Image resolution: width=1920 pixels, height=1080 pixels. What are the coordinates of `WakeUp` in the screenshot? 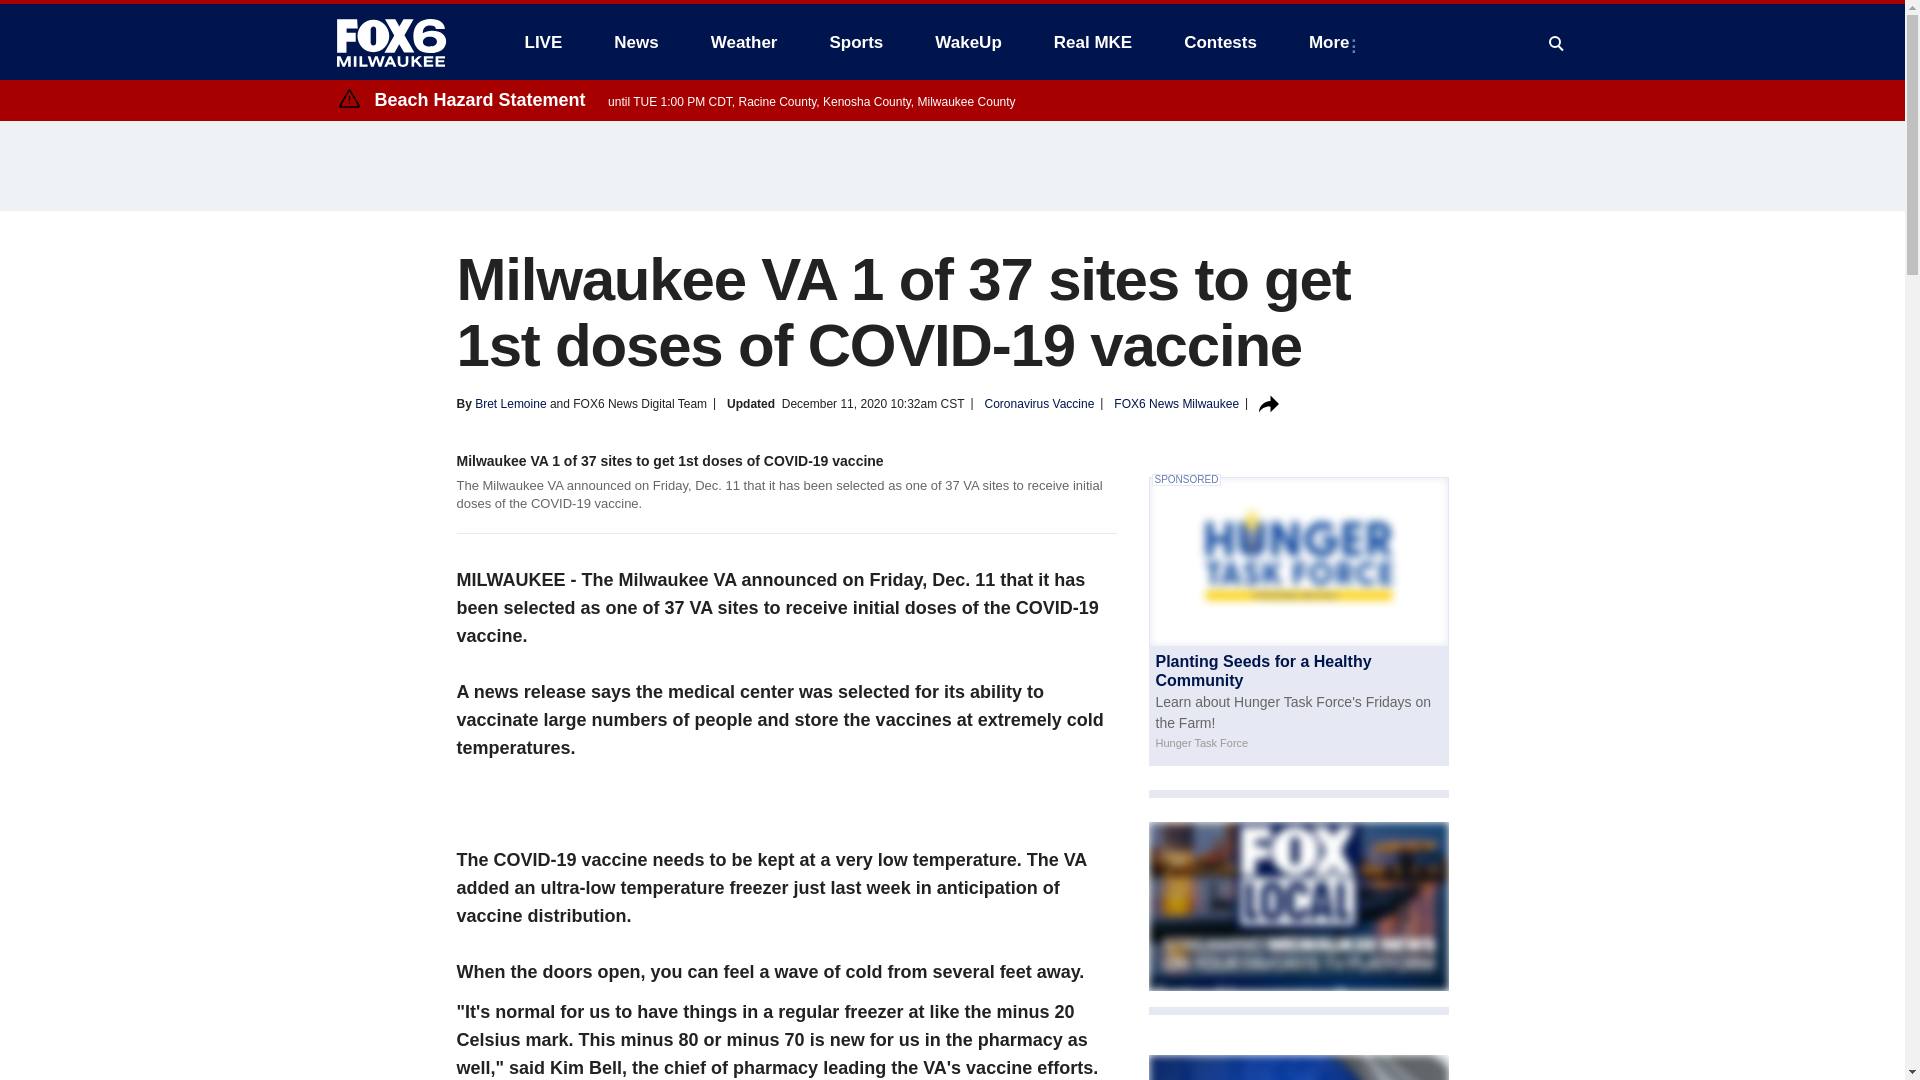 It's located at (968, 42).